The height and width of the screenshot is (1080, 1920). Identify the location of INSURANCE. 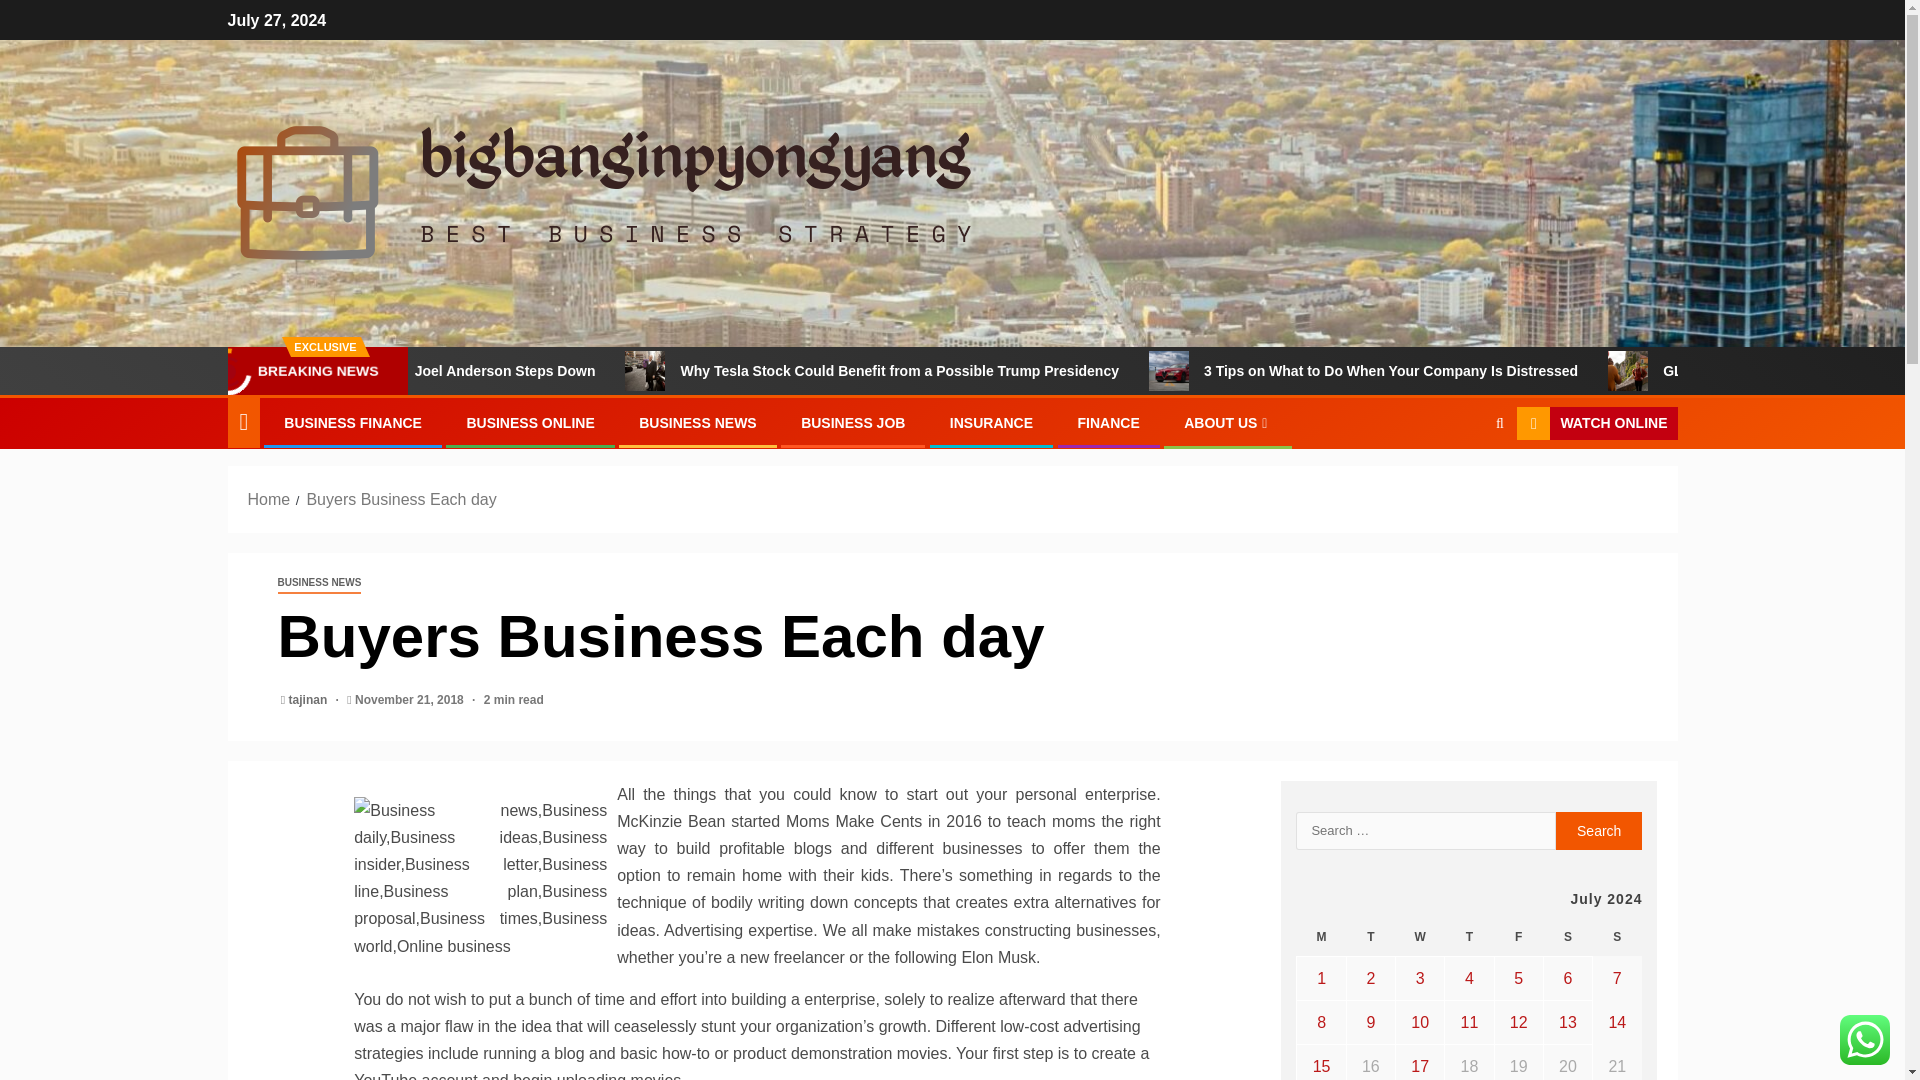
(991, 422).